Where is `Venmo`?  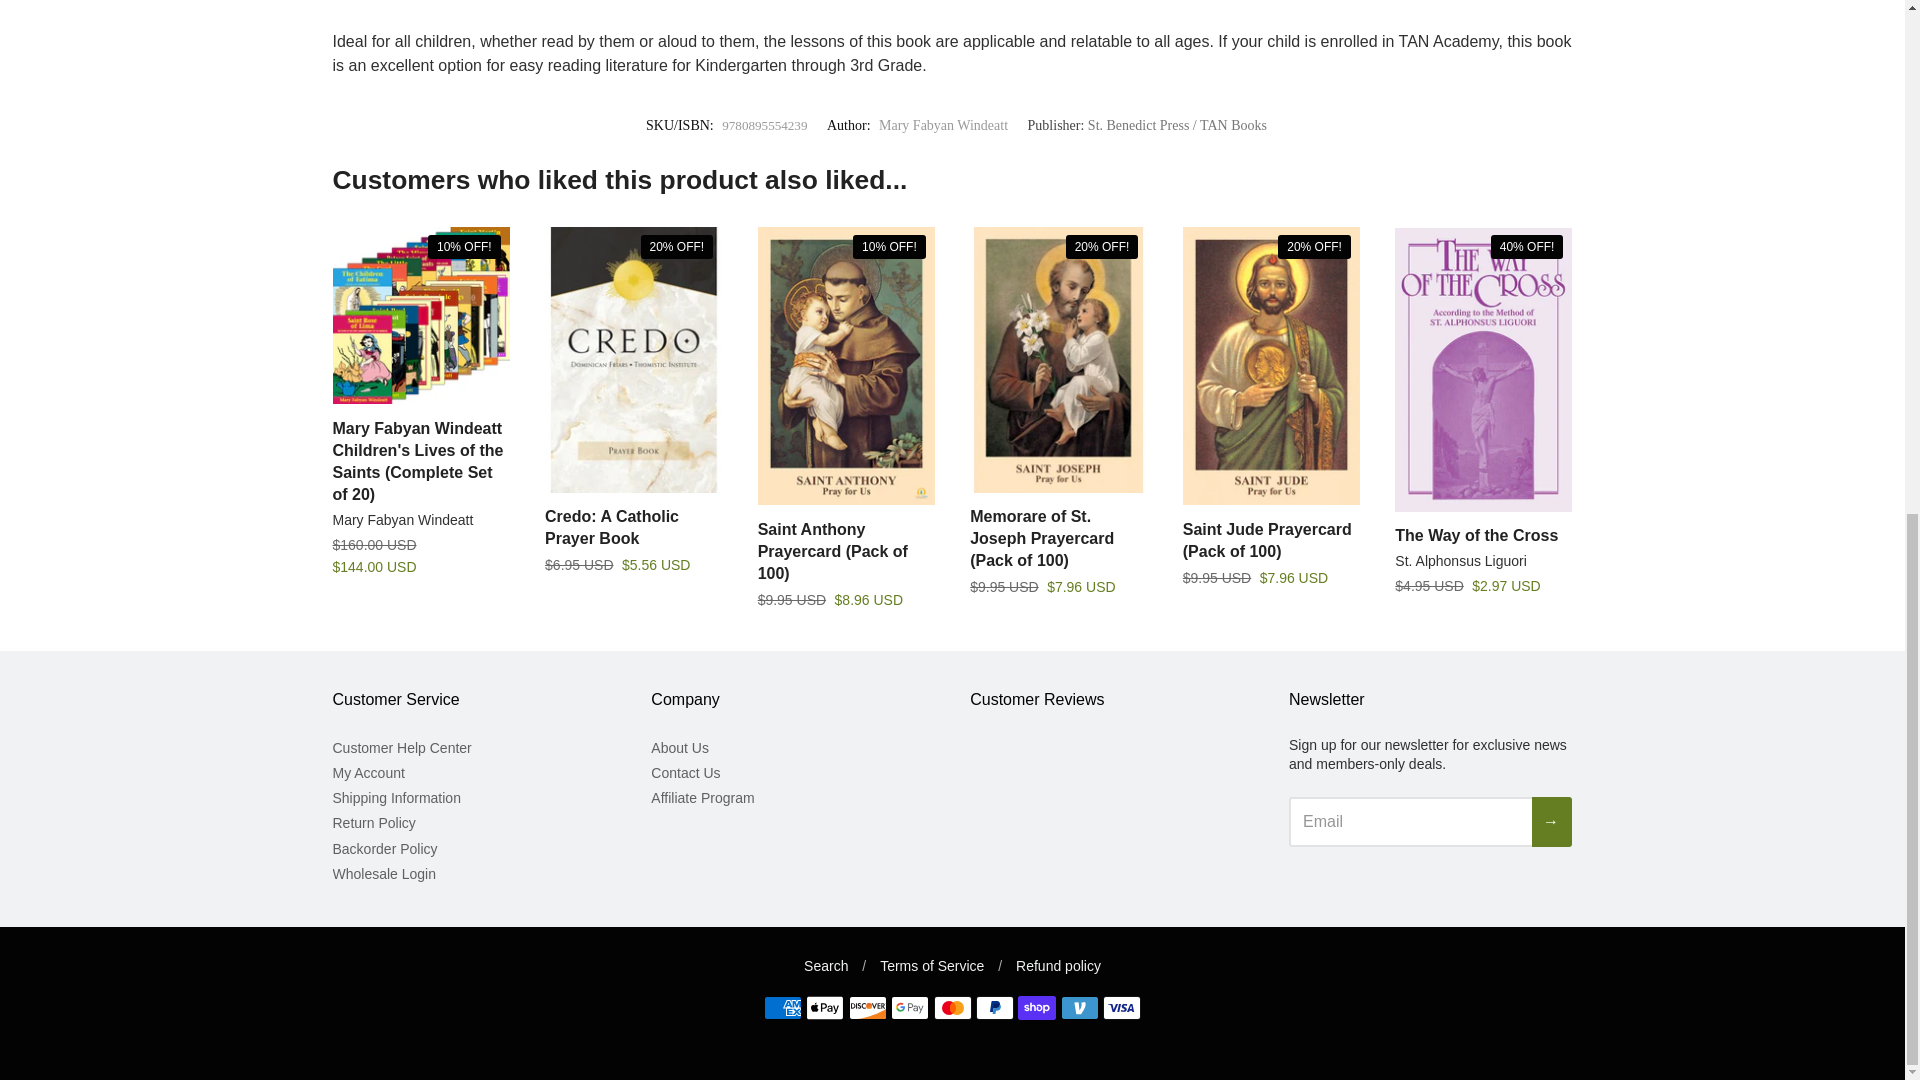
Venmo is located at coordinates (1080, 1007).